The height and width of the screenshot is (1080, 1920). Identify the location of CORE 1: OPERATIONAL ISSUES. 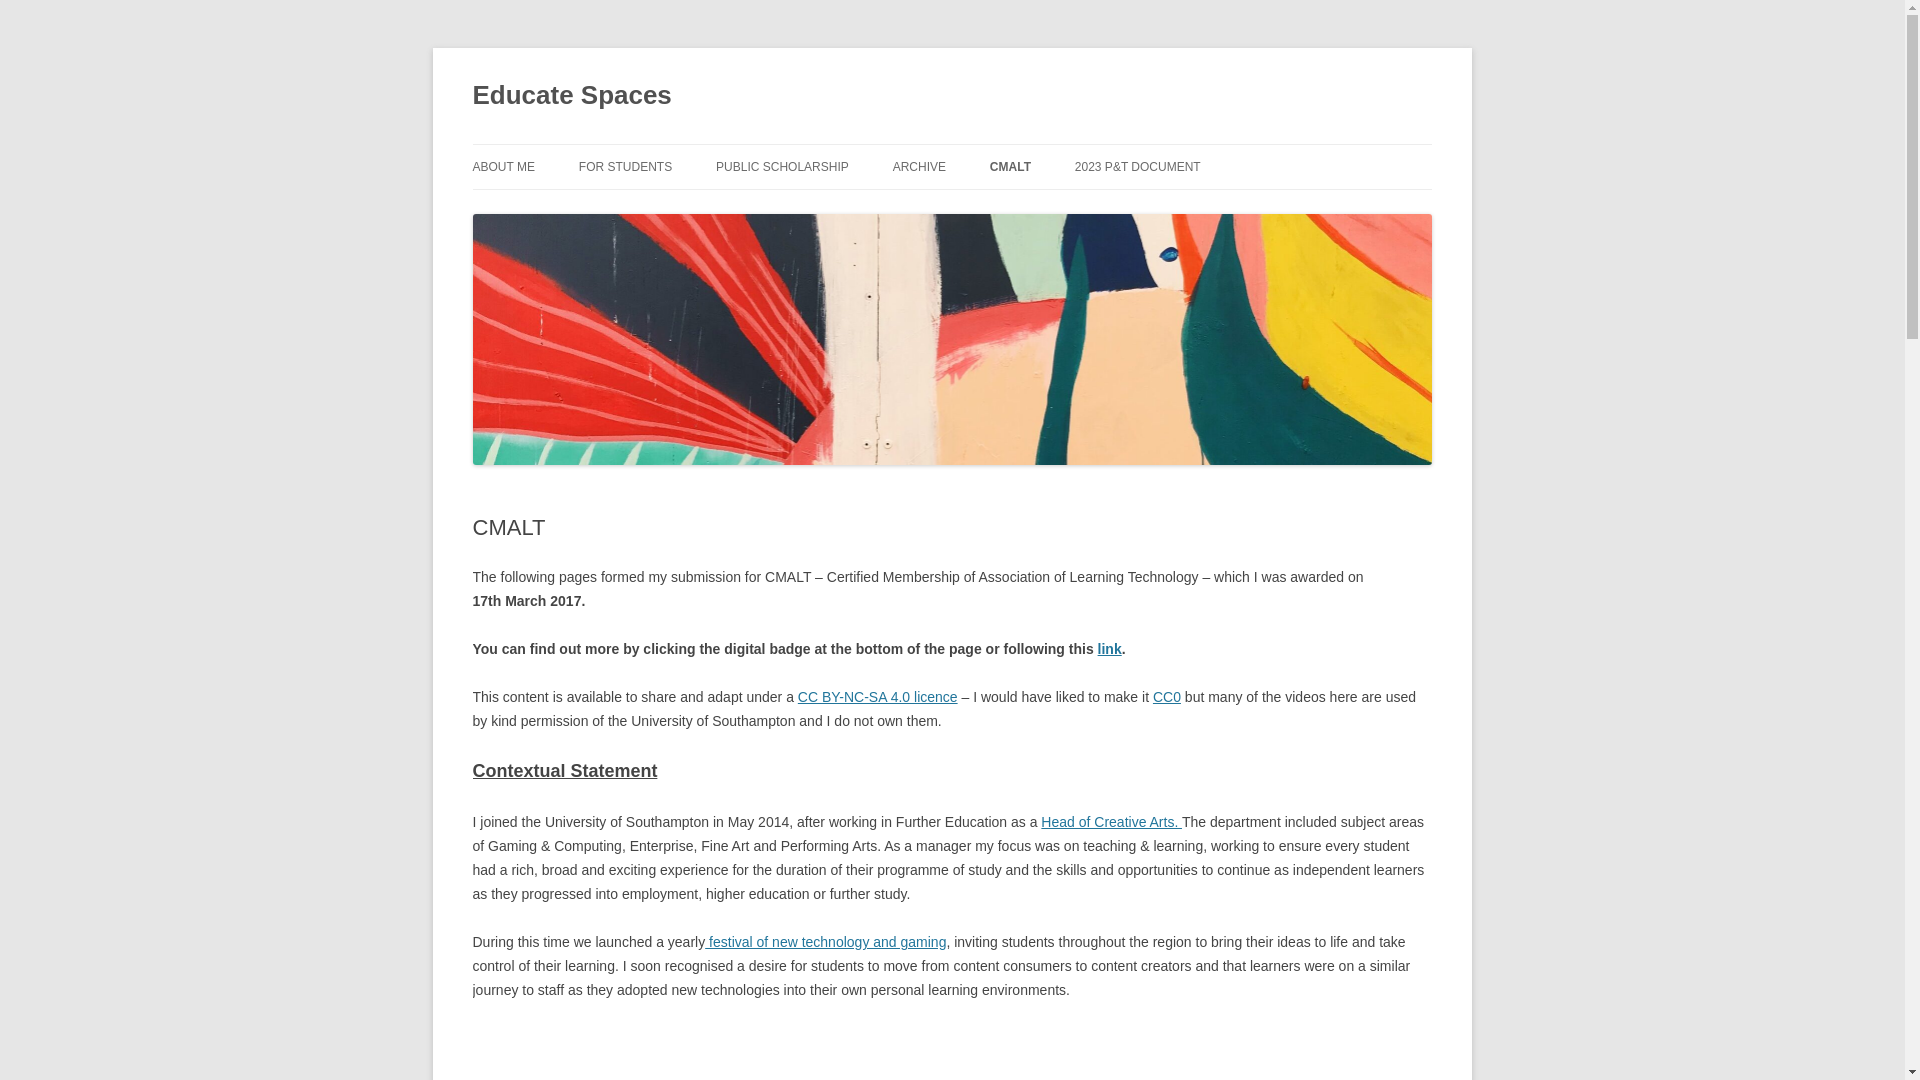
(1090, 210).